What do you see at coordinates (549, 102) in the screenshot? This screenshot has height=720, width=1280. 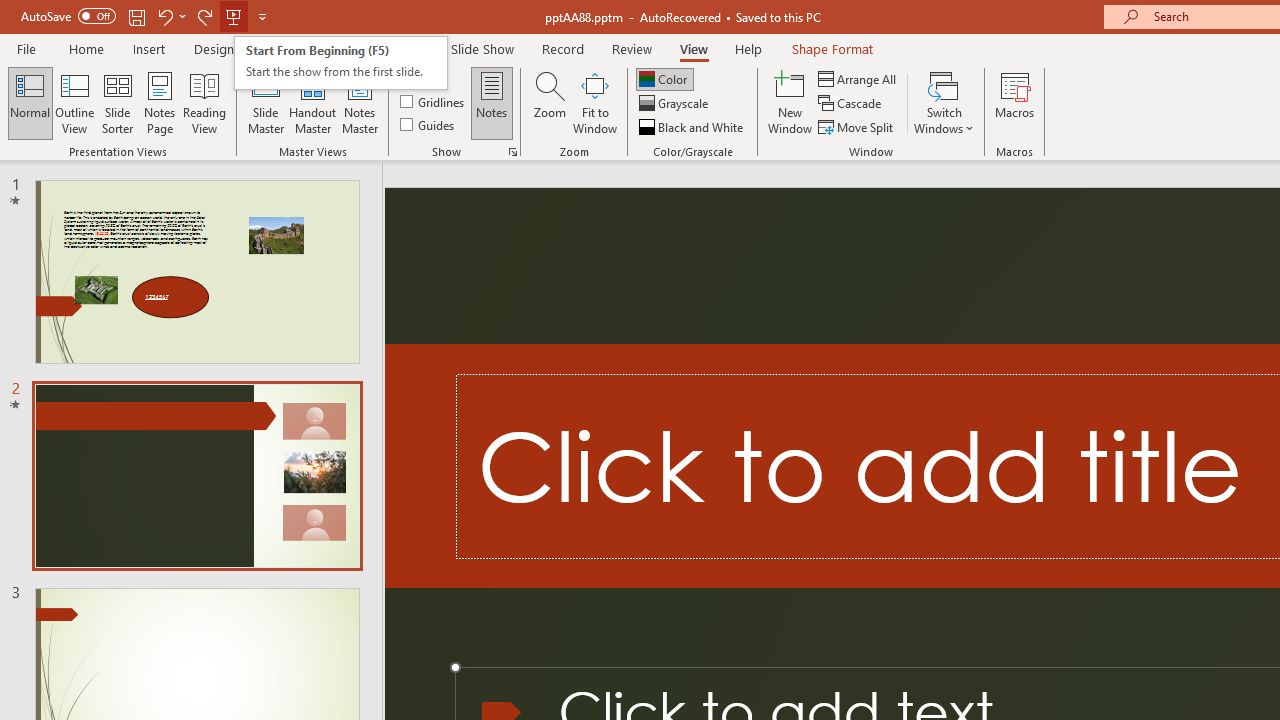 I see `Zoom...` at bounding box center [549, 102].